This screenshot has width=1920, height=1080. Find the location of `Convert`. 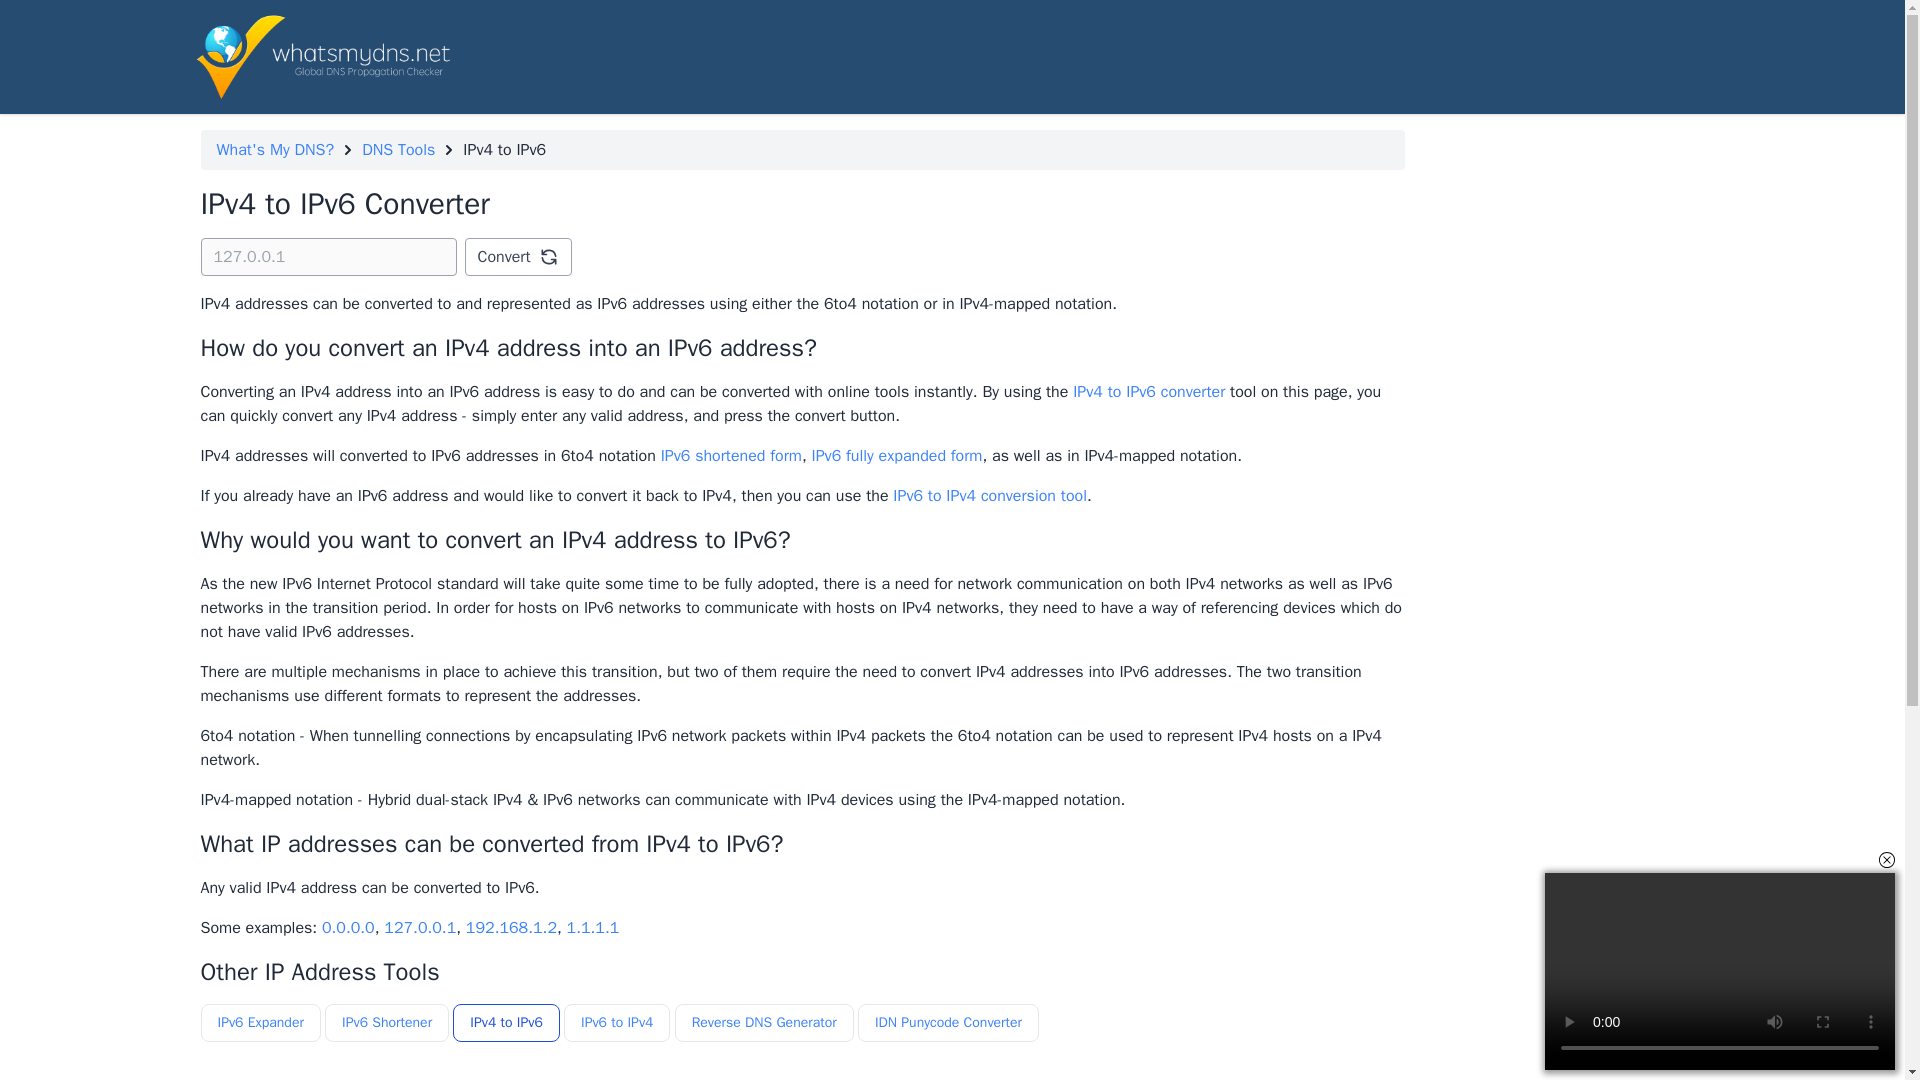

Convert is located at coordinates (517, 256).